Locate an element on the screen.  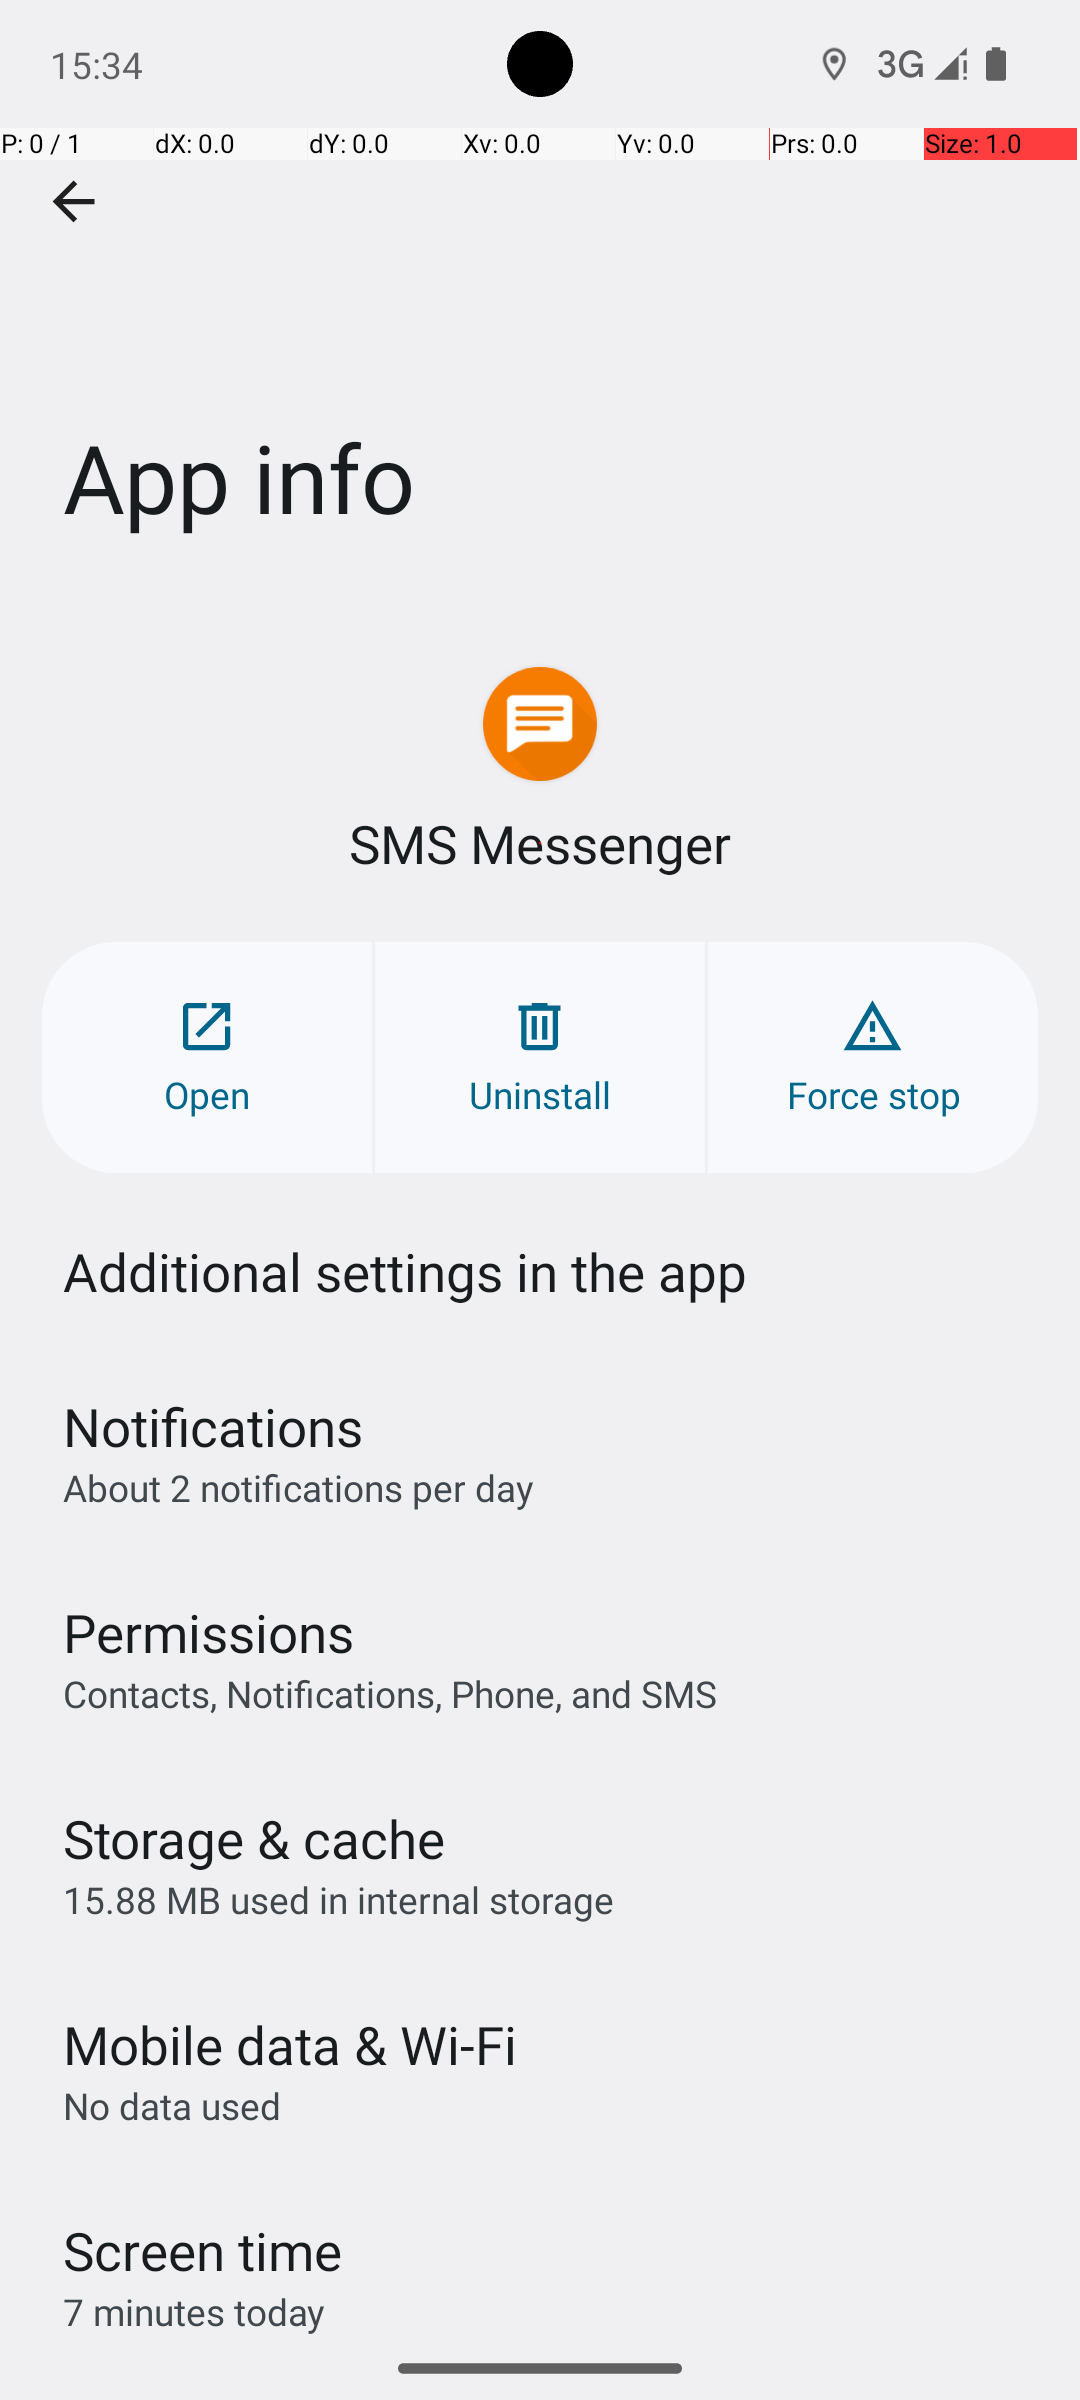
Notifications is located at coordinates (213, 1426).